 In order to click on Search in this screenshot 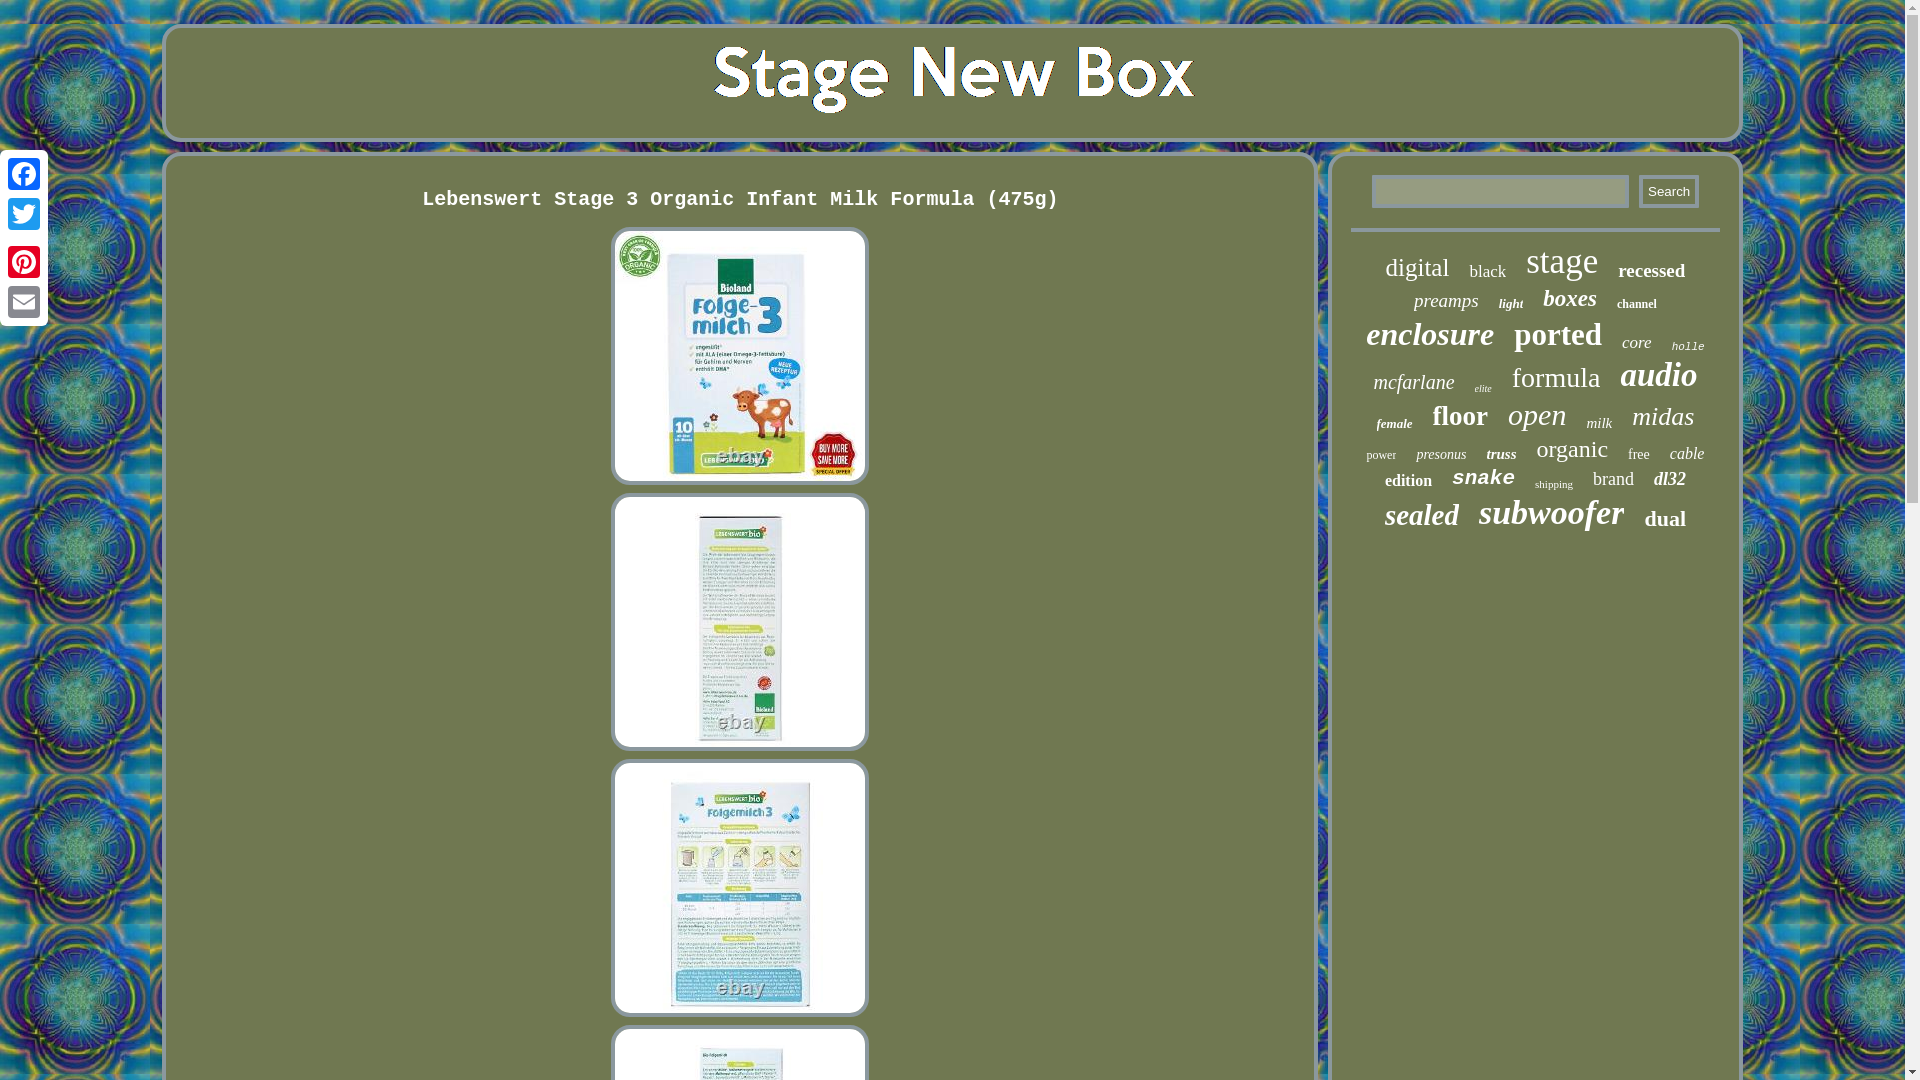, I will do `click(1669, 191)`.